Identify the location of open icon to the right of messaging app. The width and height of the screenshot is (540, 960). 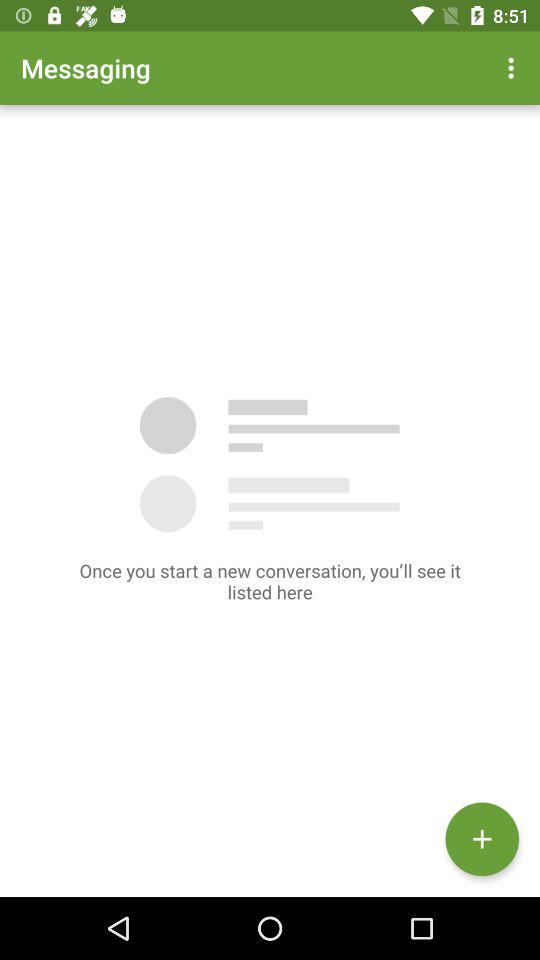
(514, 68).